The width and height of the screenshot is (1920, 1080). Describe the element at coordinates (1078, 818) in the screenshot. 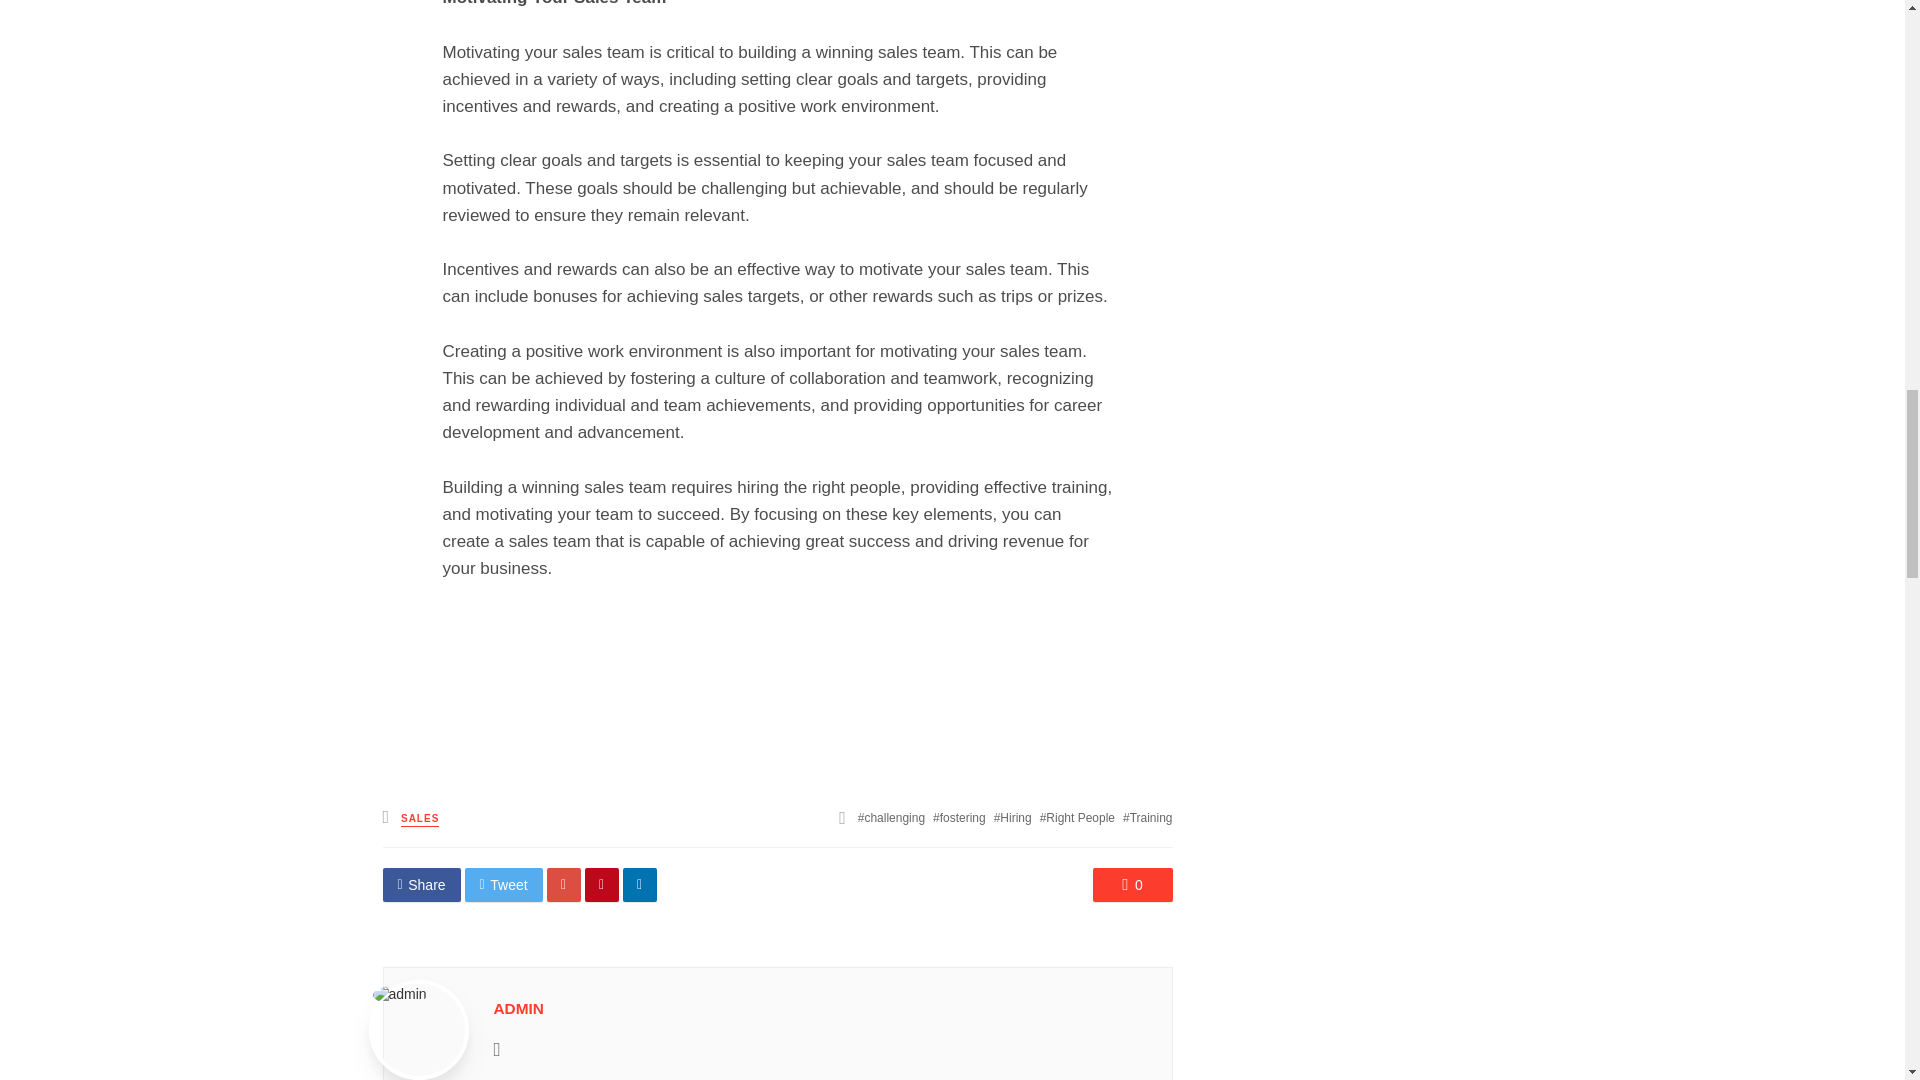

I see `Right People` at that location.